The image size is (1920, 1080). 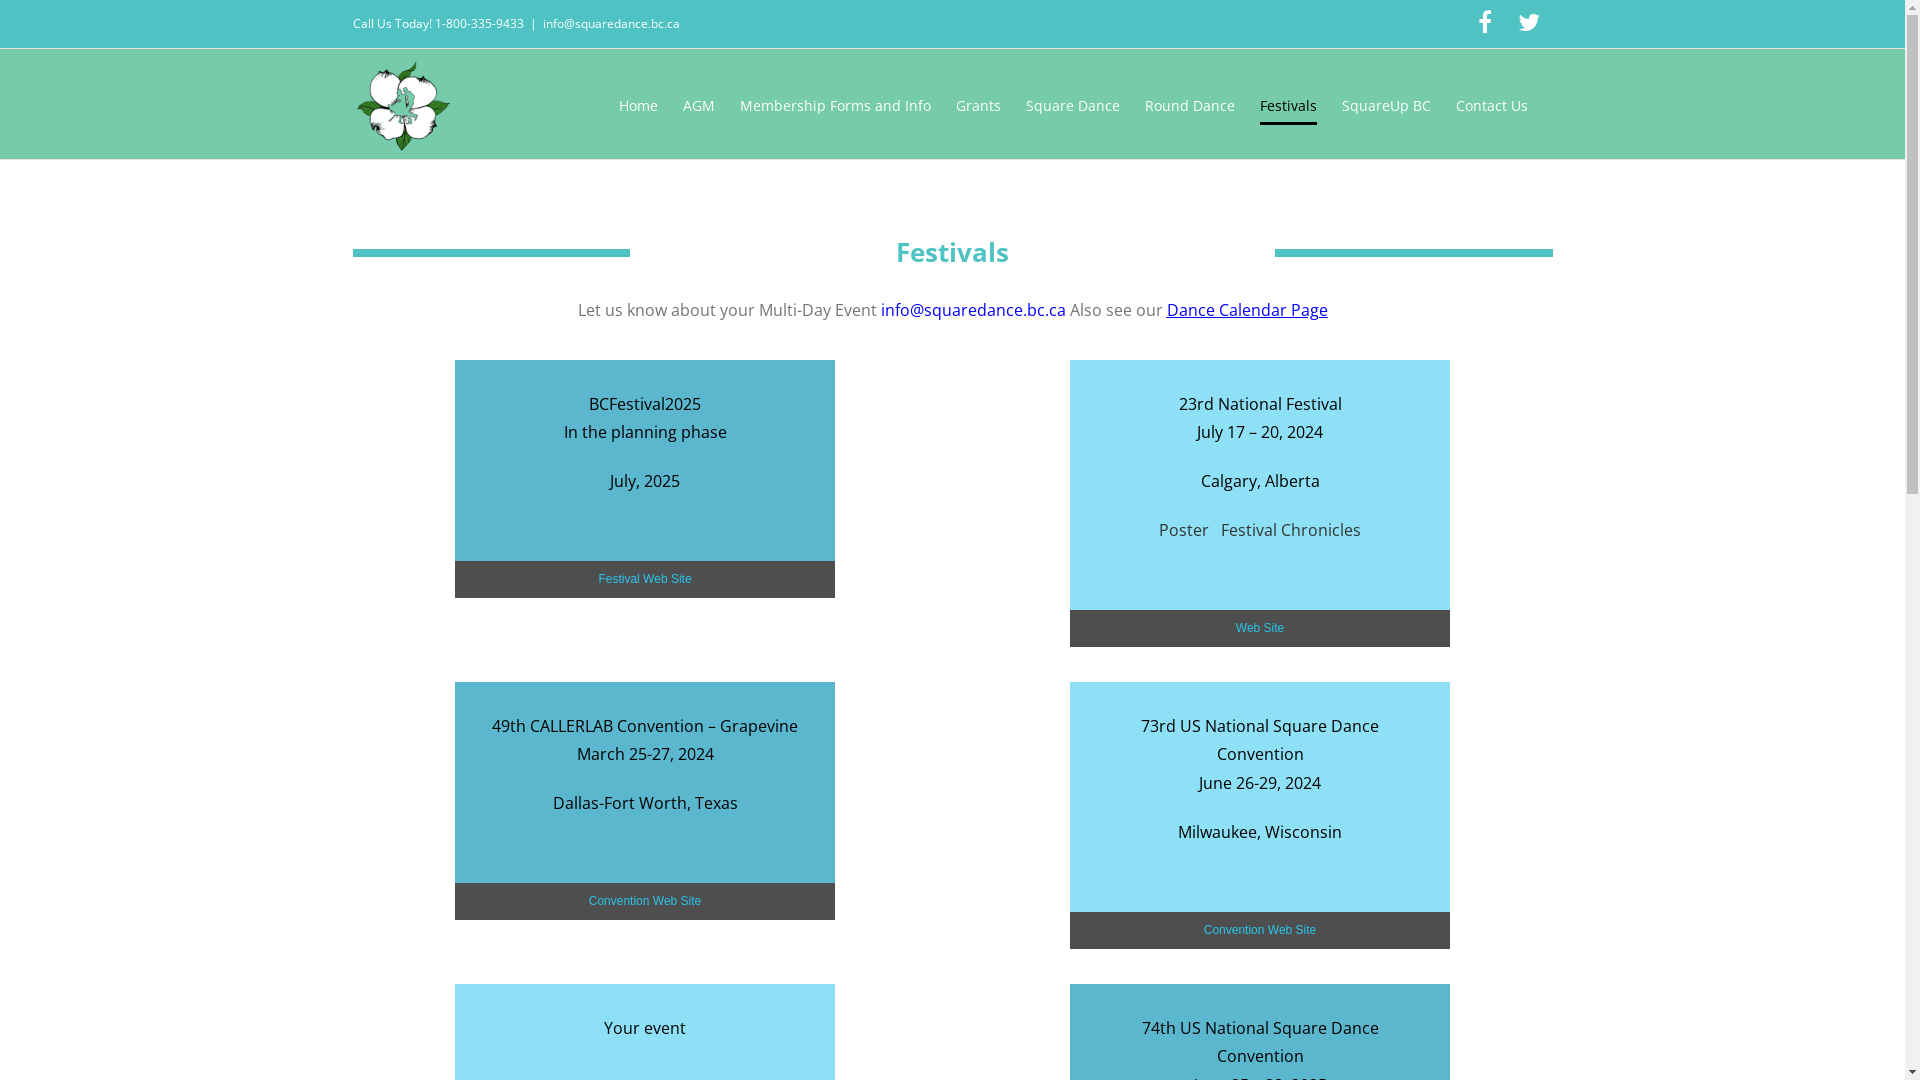 What do you see at coordinates (978, 106) in the screenshot?
I see `Grants` at bounding box center [978, 106].